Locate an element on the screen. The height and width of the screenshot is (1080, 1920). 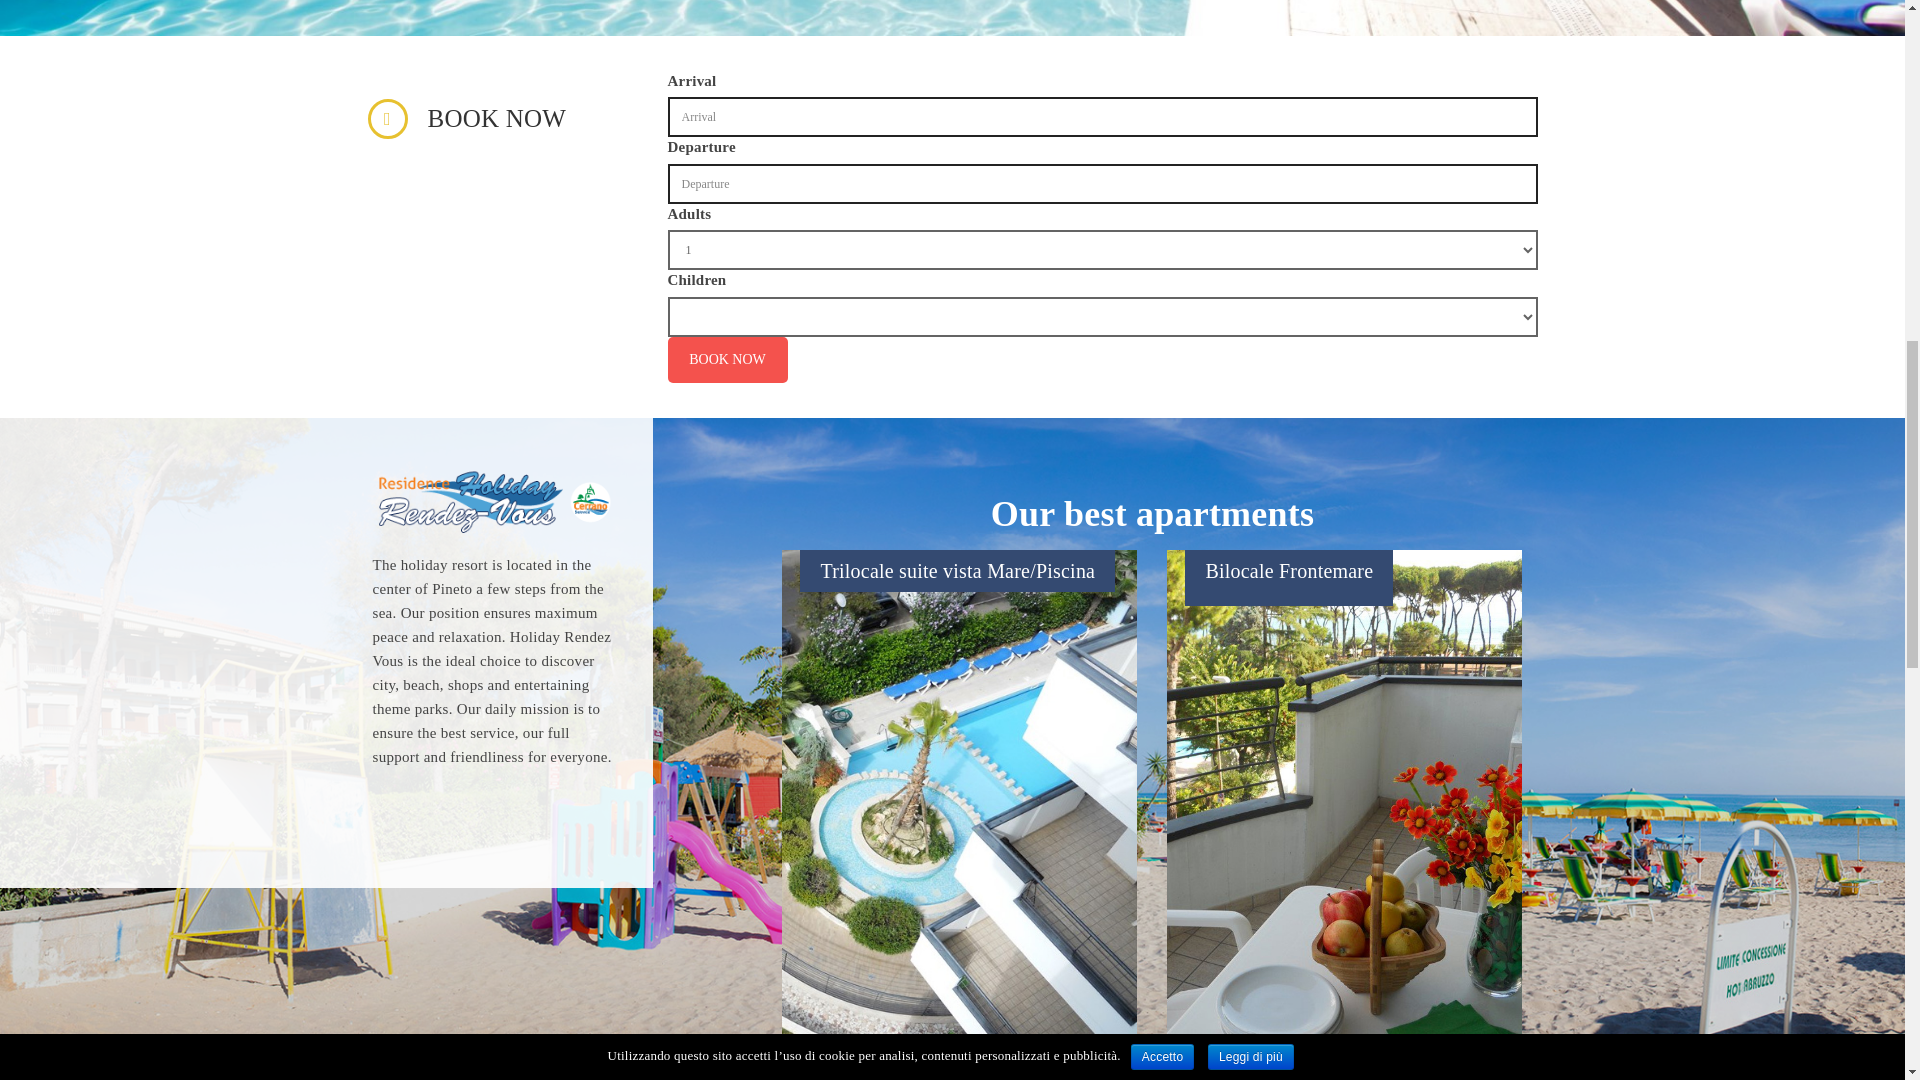
Bilocale Frontemare is located at coordinates (1288, 571).